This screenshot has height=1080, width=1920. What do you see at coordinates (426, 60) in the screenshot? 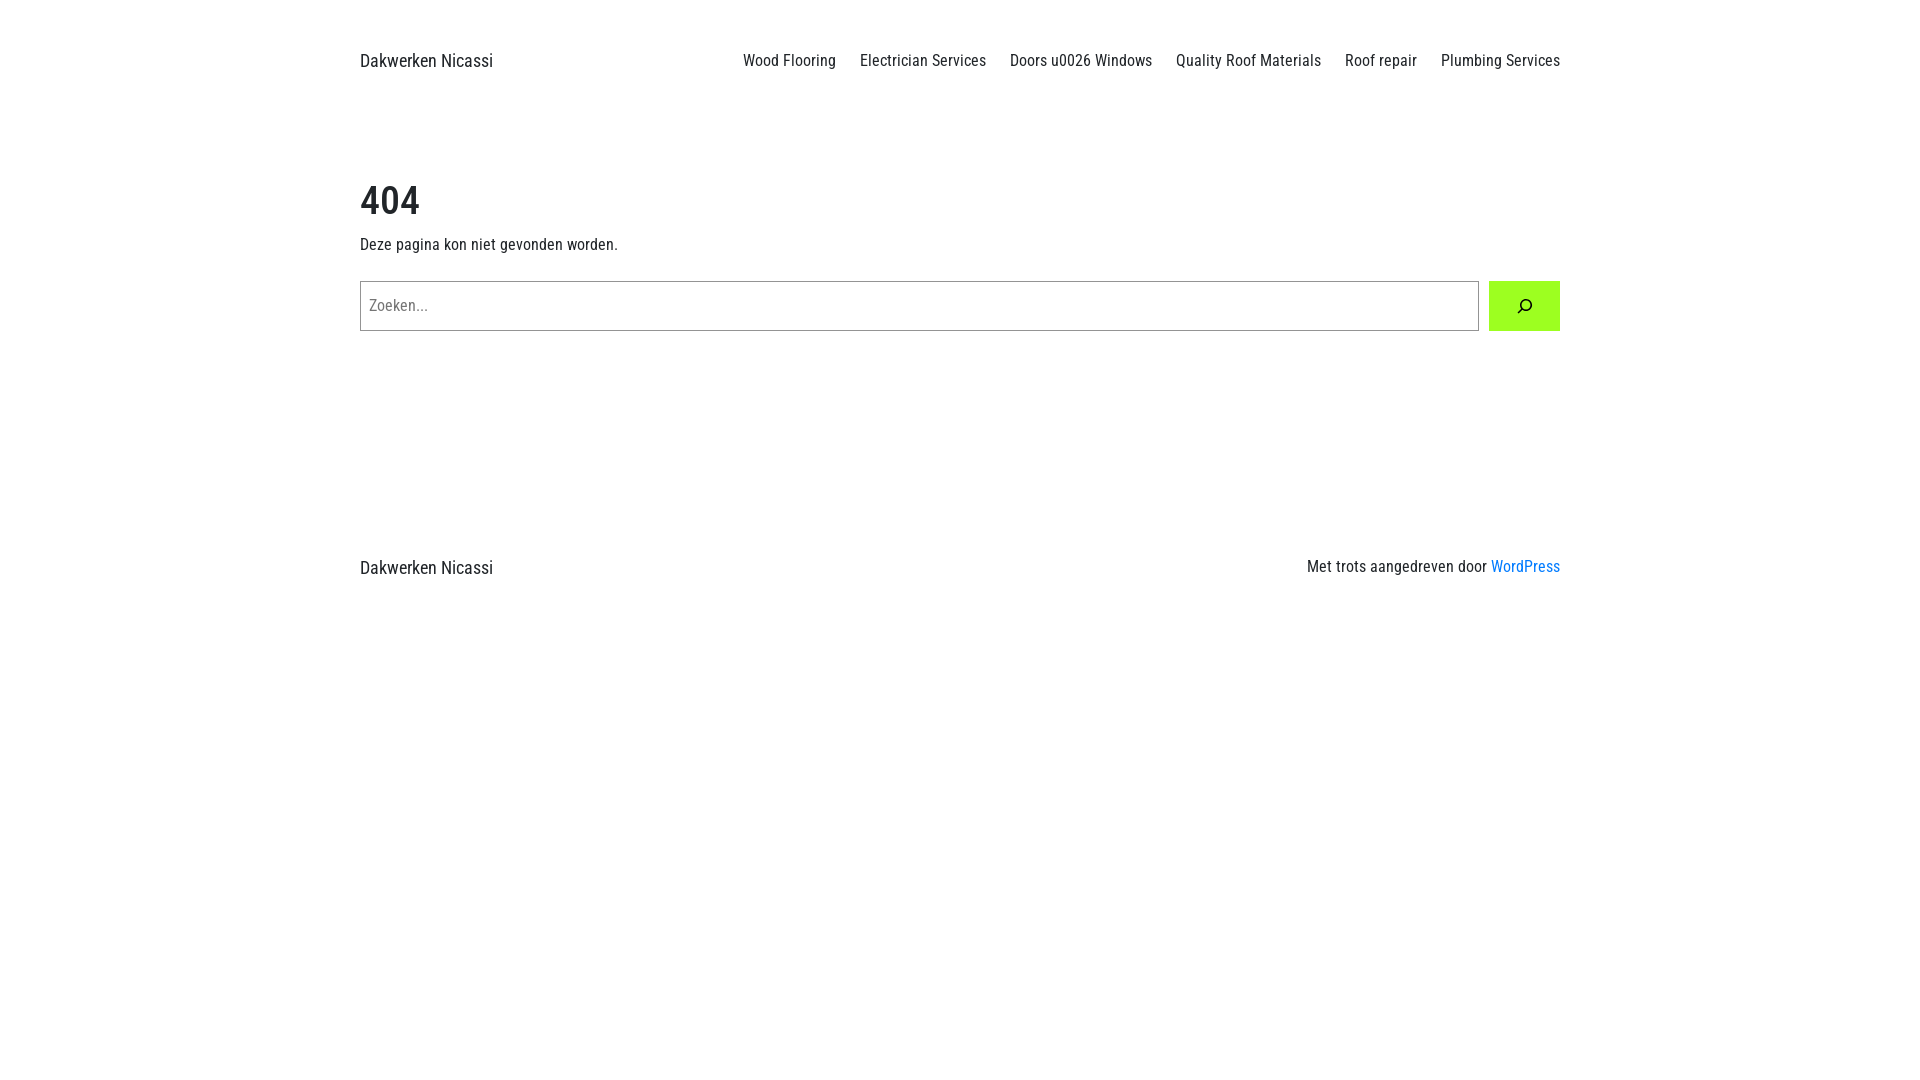
I see `Dakwerken Nicassi` at bounding box center [426, 60].